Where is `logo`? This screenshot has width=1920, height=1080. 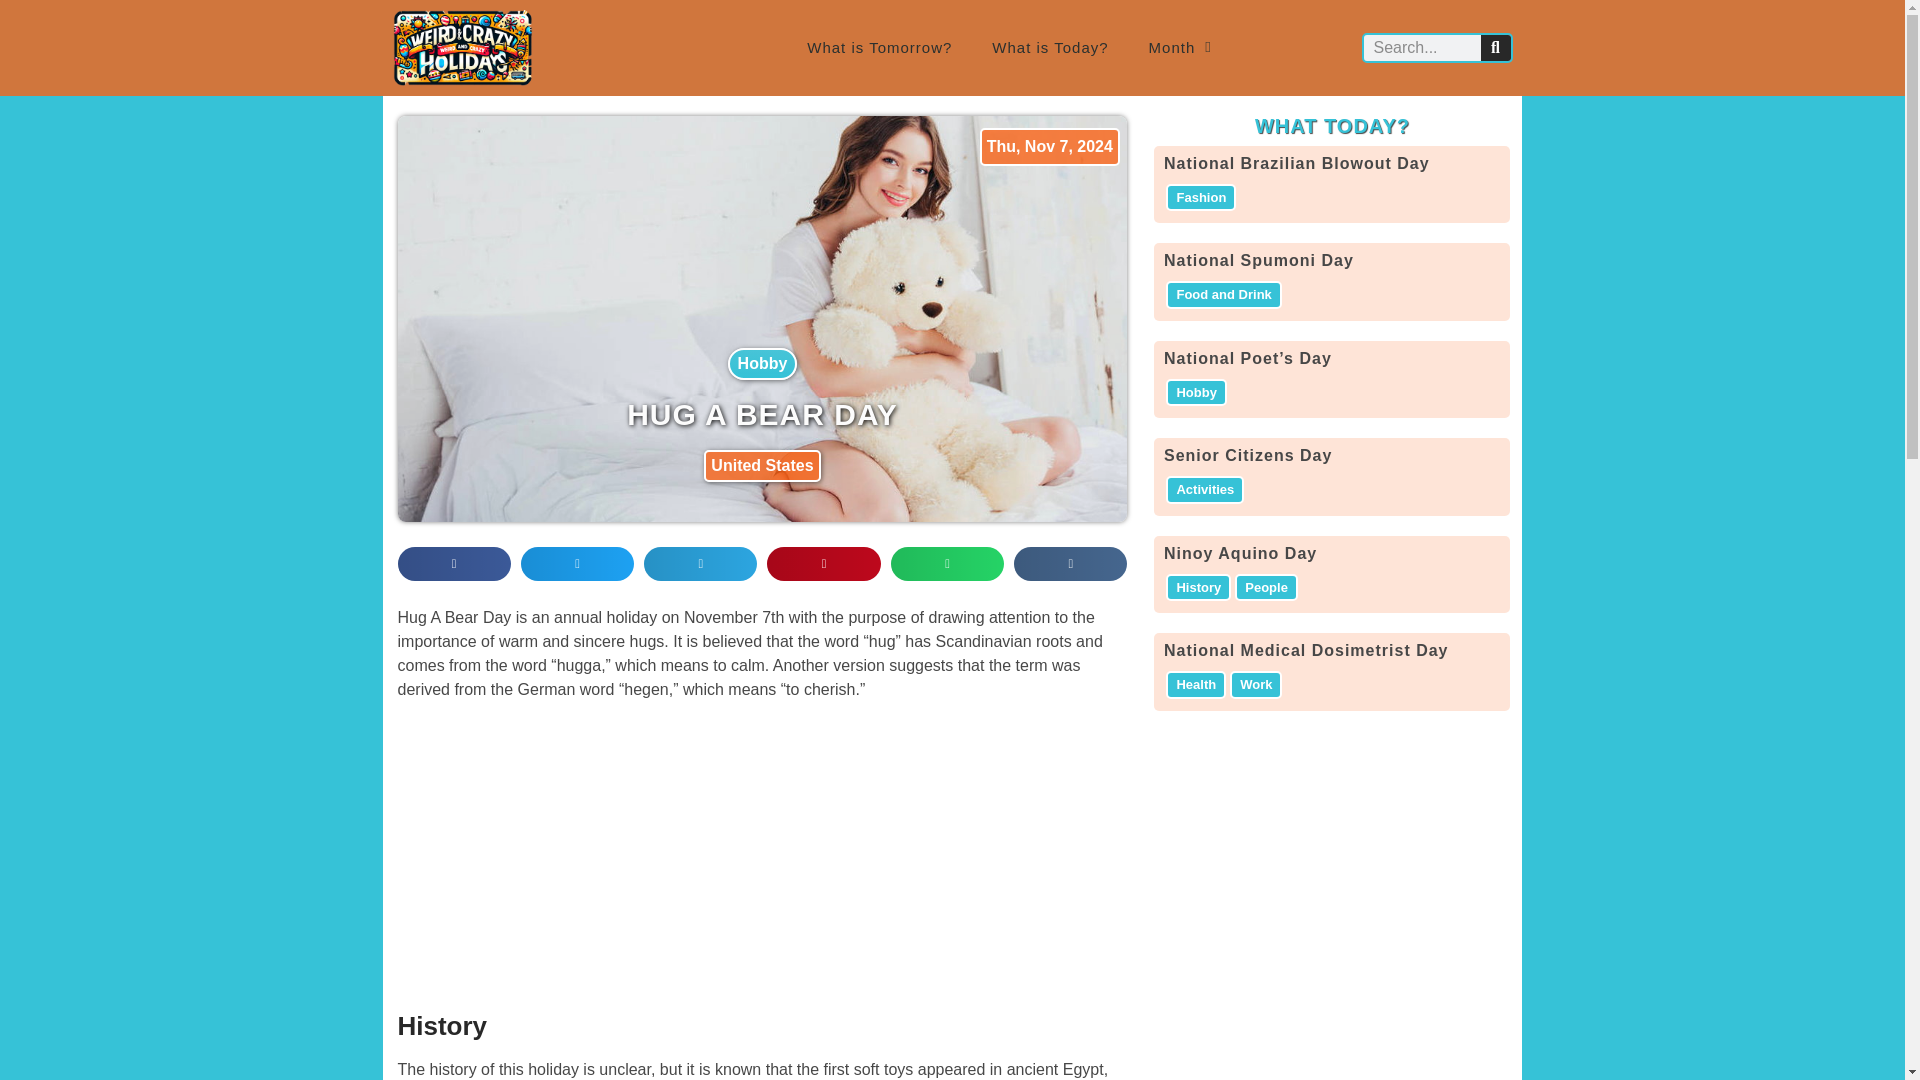
logo is located at coordinates (461, 48).